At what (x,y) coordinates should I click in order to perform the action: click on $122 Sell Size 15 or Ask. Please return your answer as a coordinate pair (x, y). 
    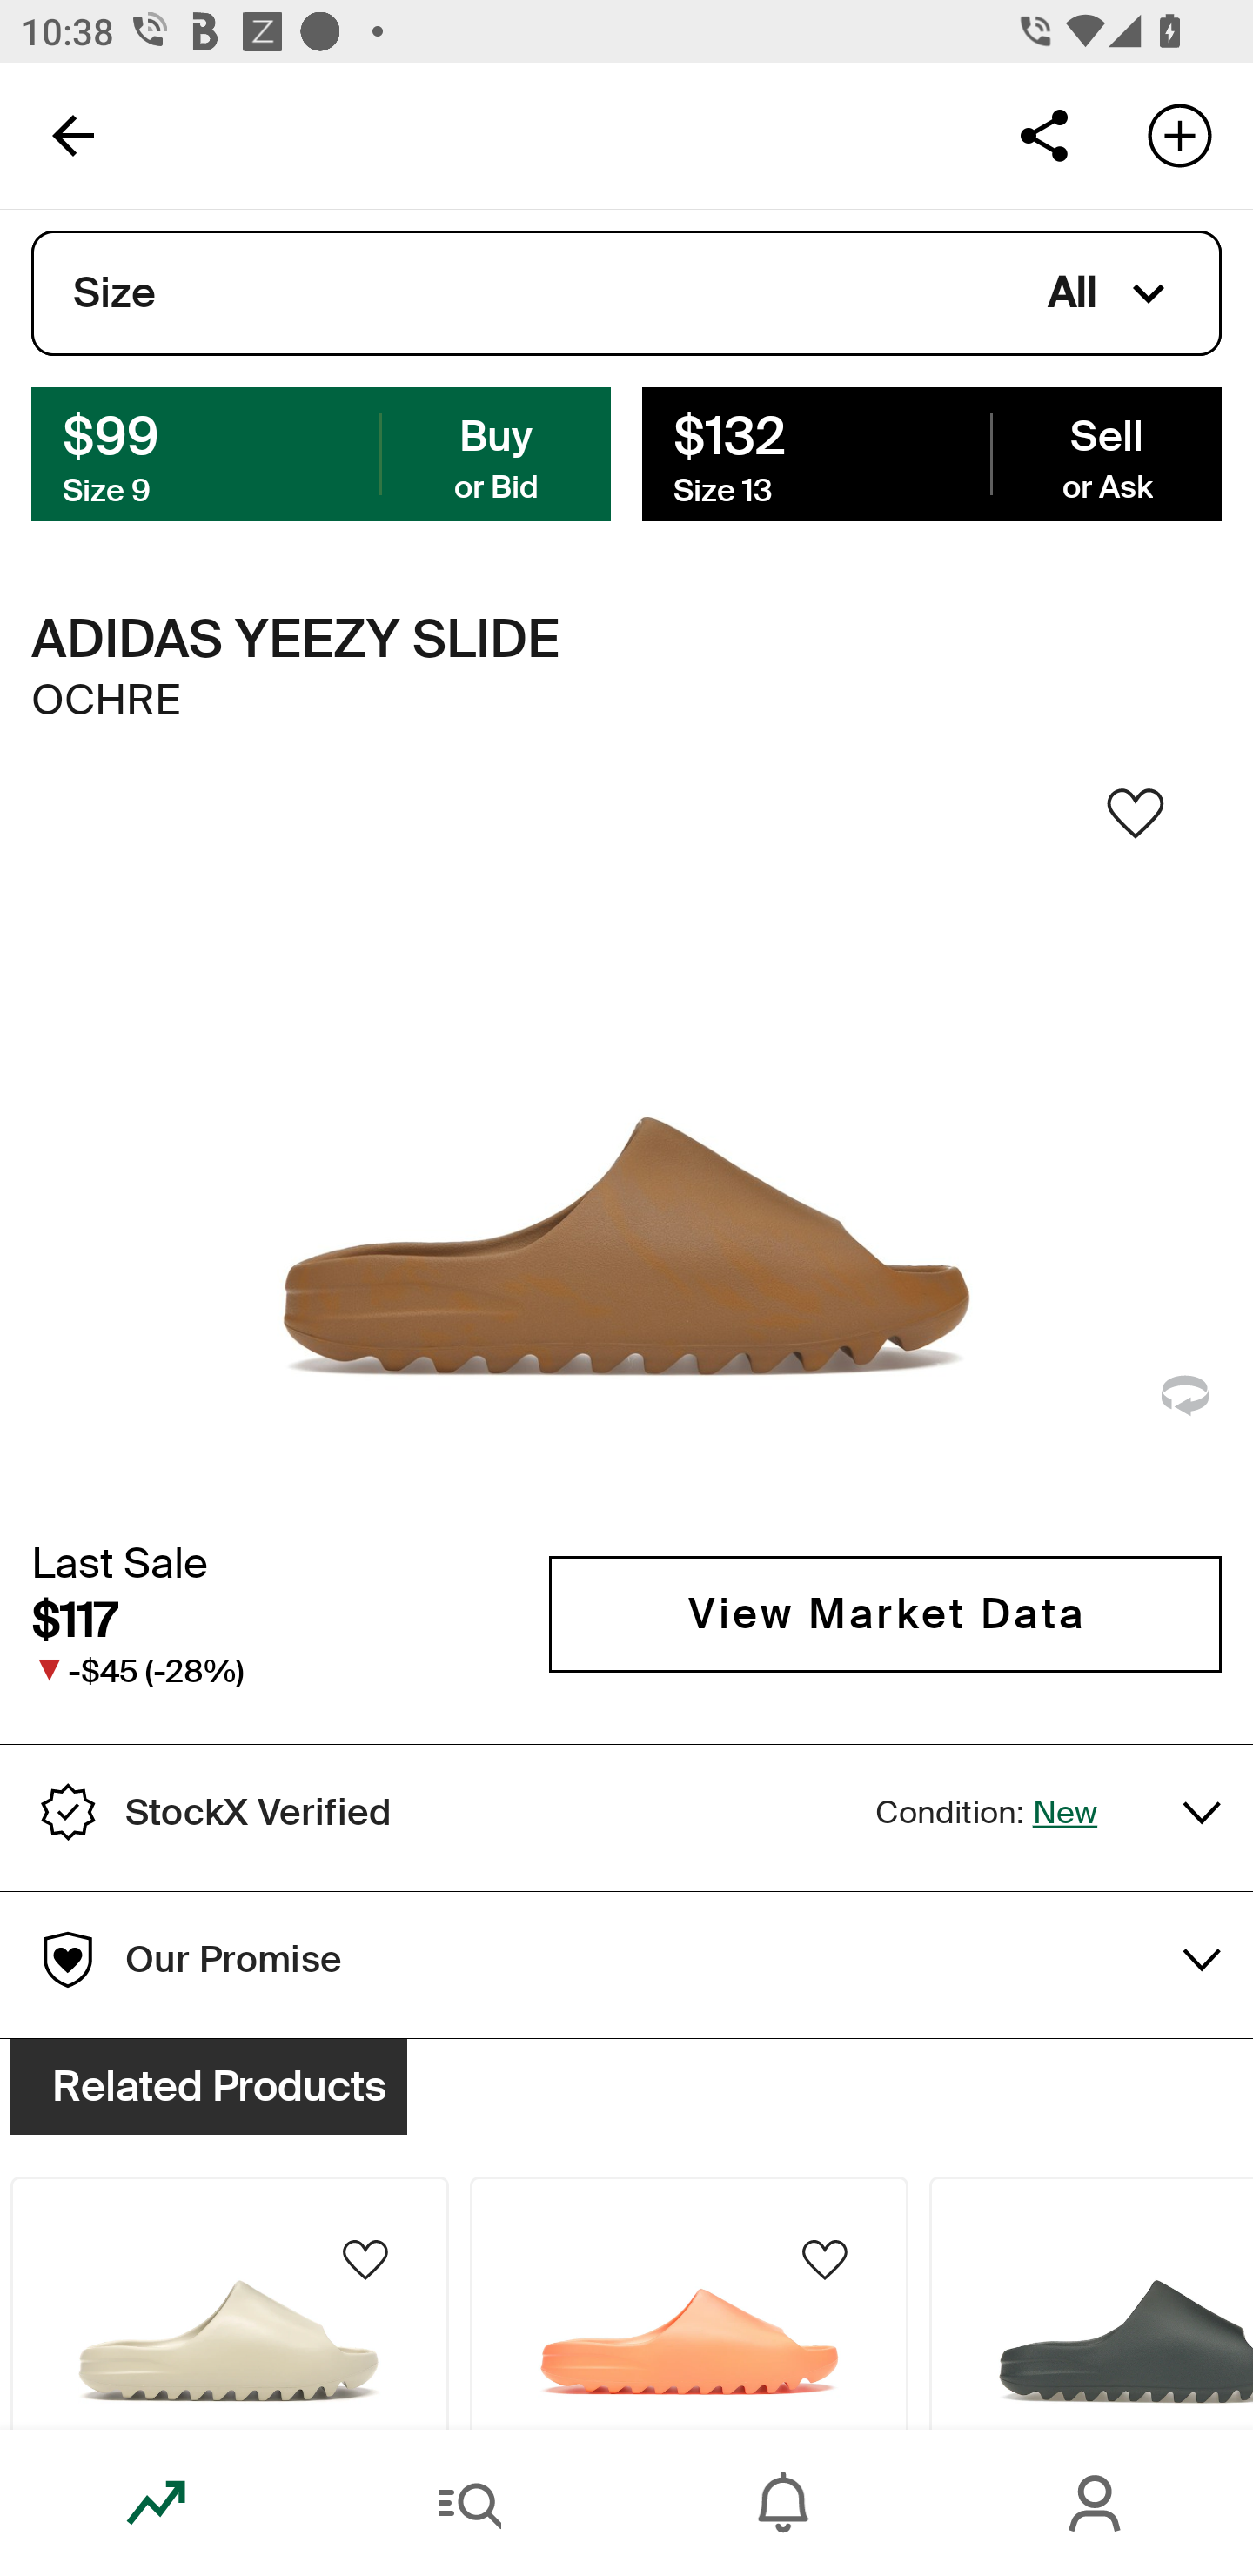
    Looking at the image, I should click on (931, 453).